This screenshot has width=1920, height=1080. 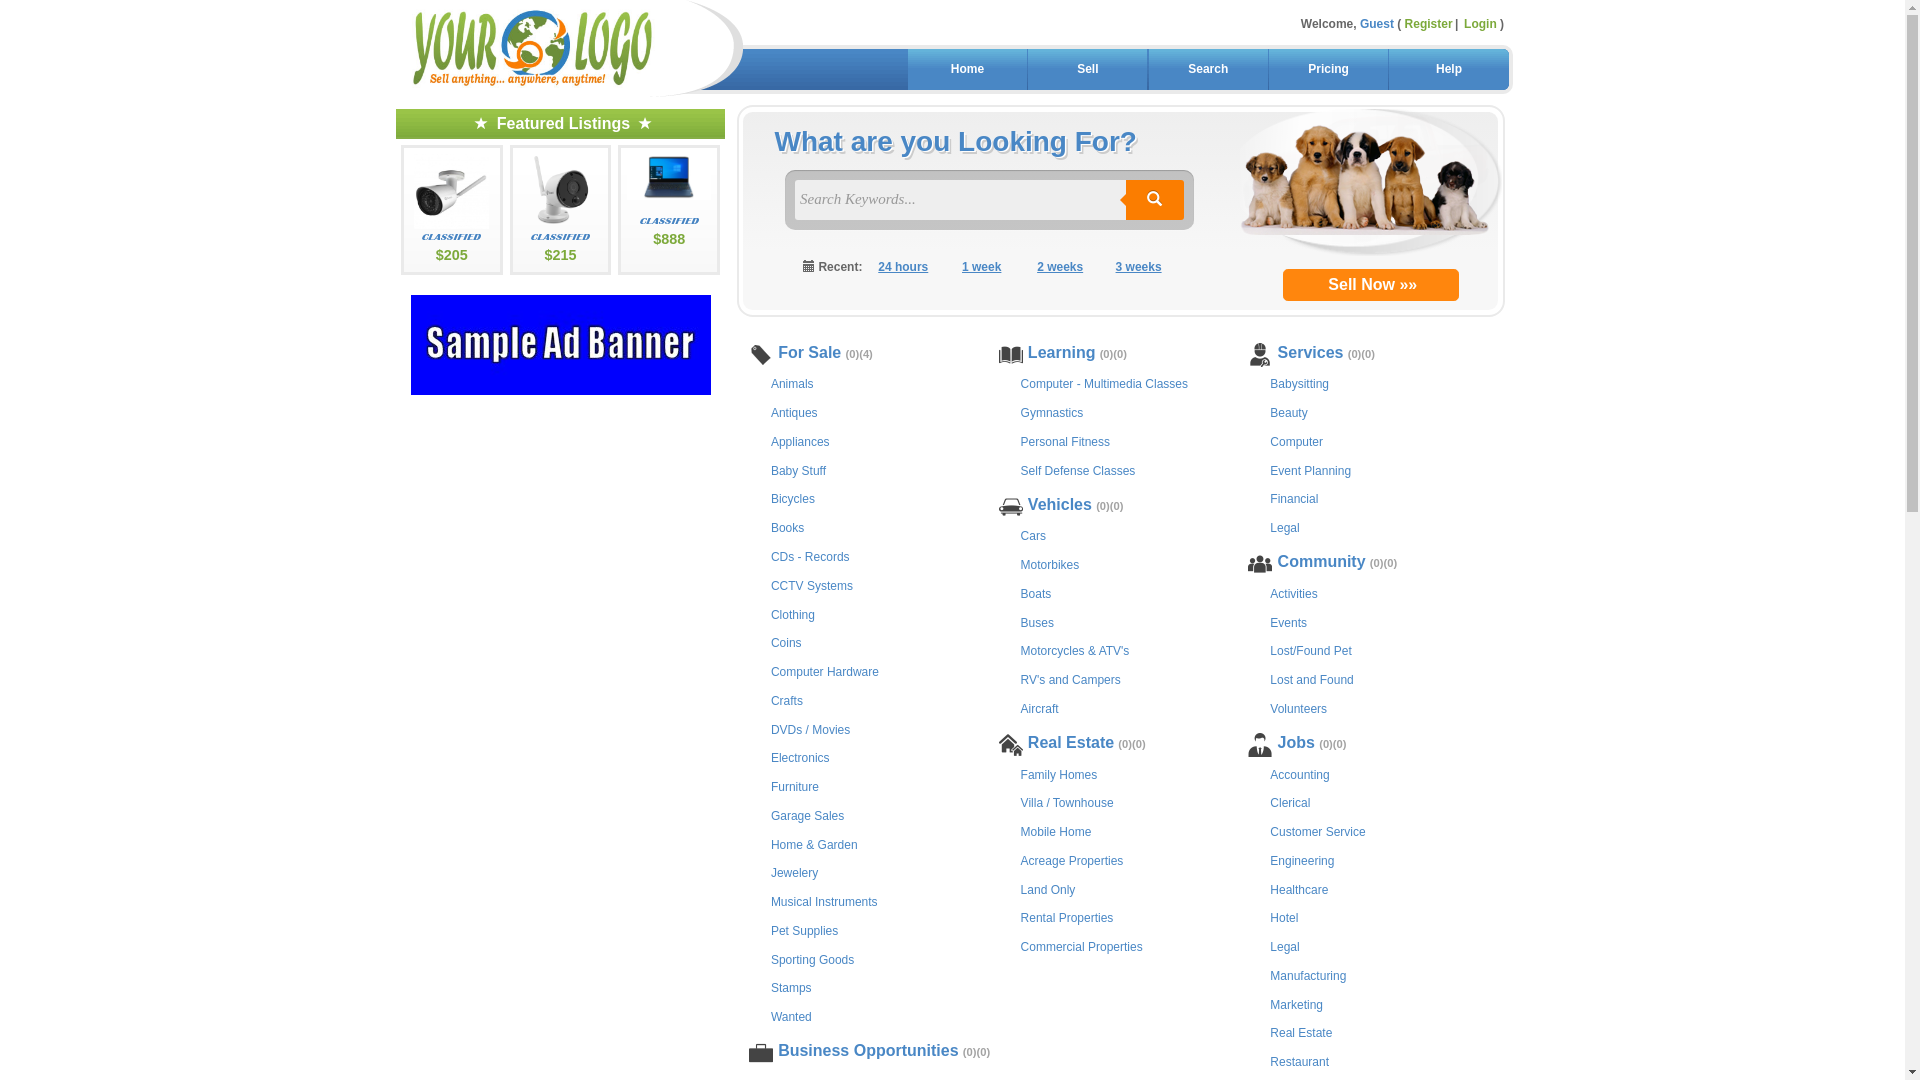 What do you see at coordinates (1318, 830) in the screenshot?
I see `Customer Service` at bounding box center [1318, 830].